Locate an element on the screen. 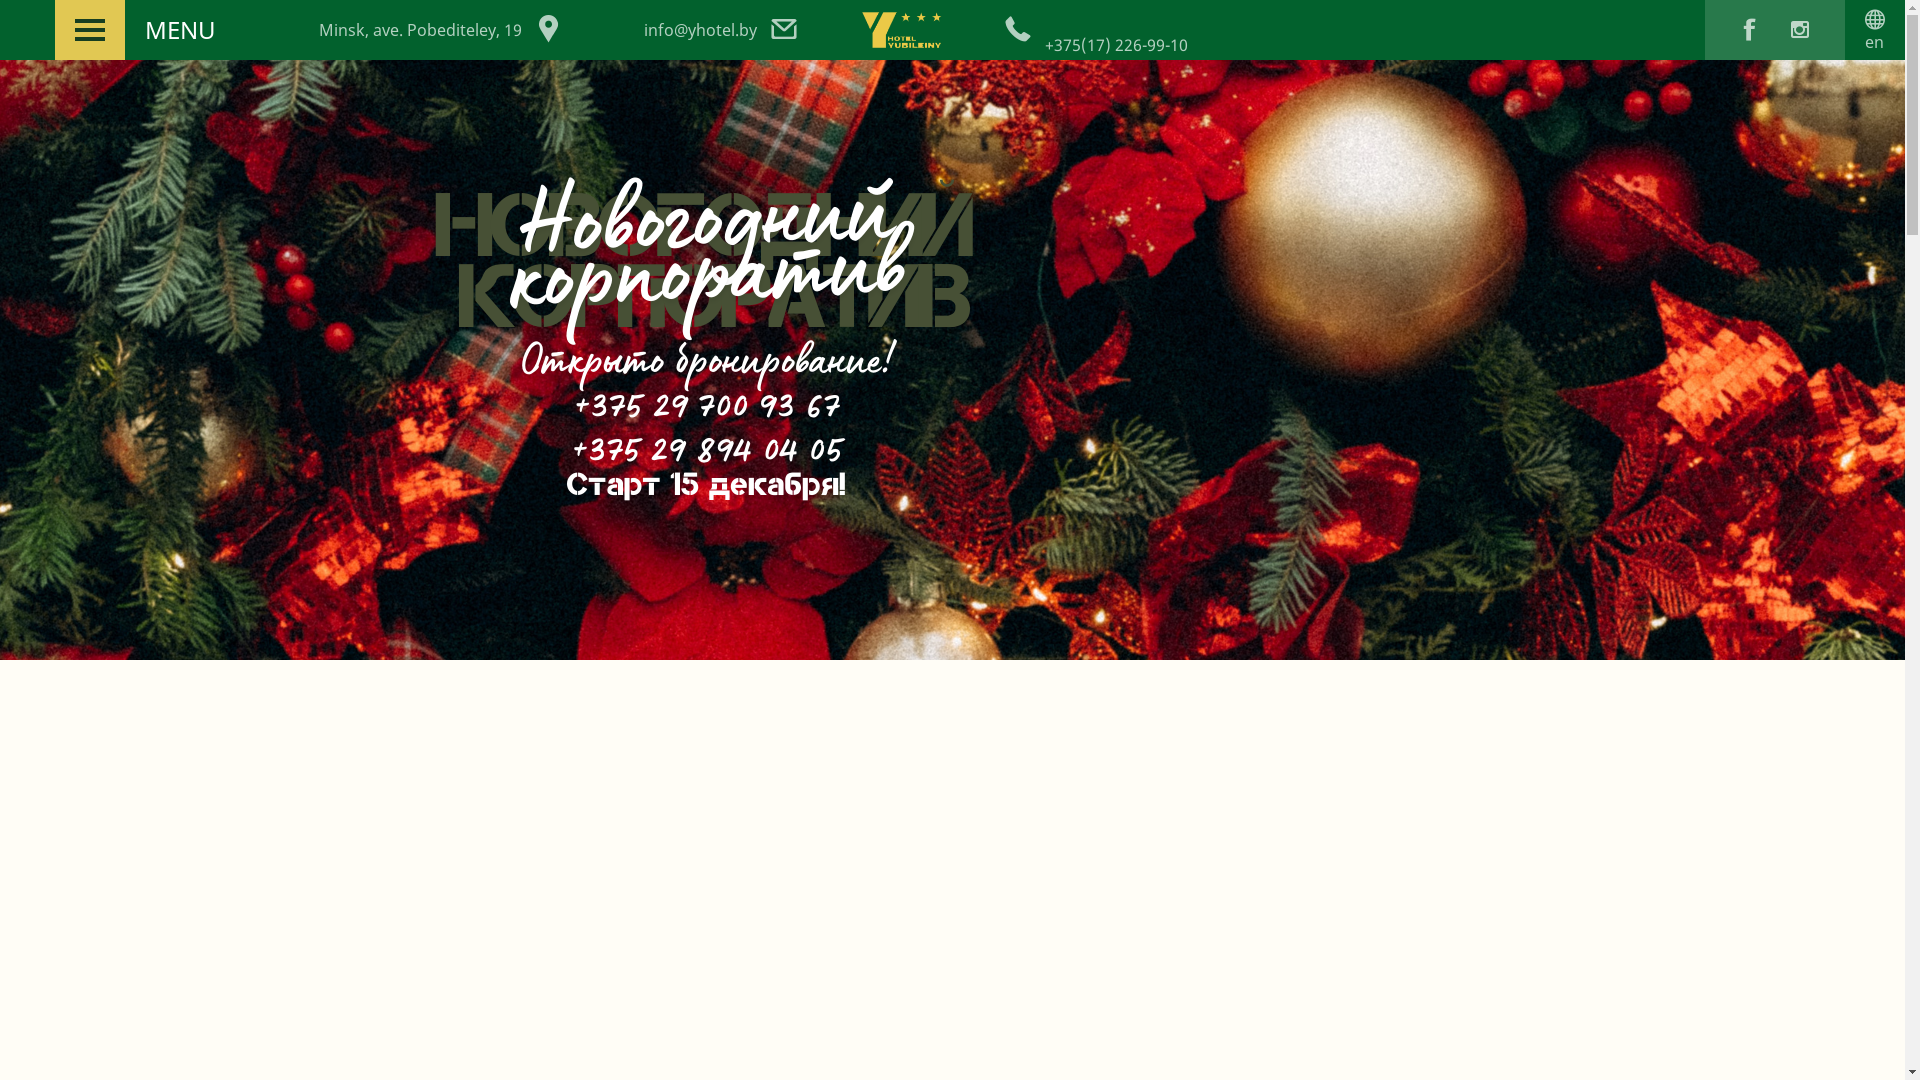 This screenshot has width=1920, height=1080. info@yhotel.by is located at coordinates (722, 30).